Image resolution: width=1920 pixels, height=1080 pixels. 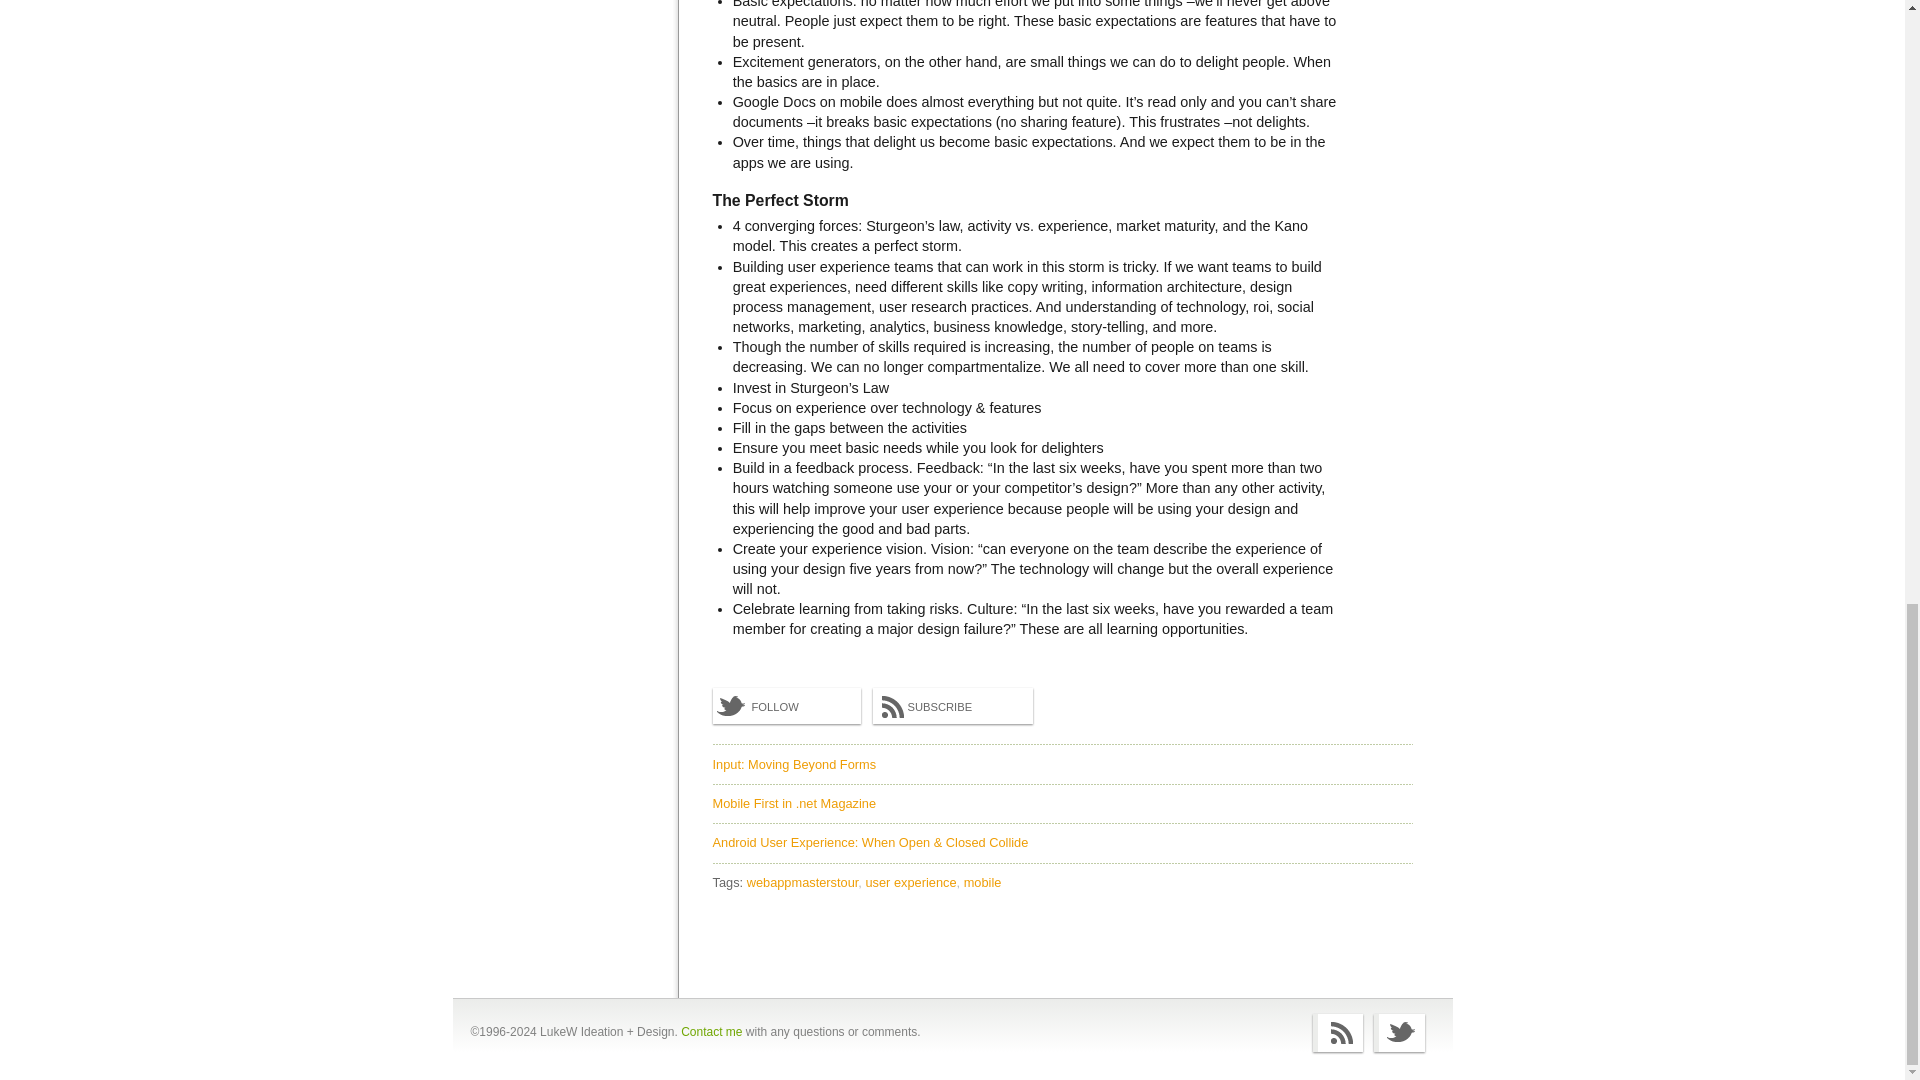 What do you see at coordinates (794, 803) in the screenshot?
I see `Mobile First in .net Magazine` at bounding box center [794, 803].